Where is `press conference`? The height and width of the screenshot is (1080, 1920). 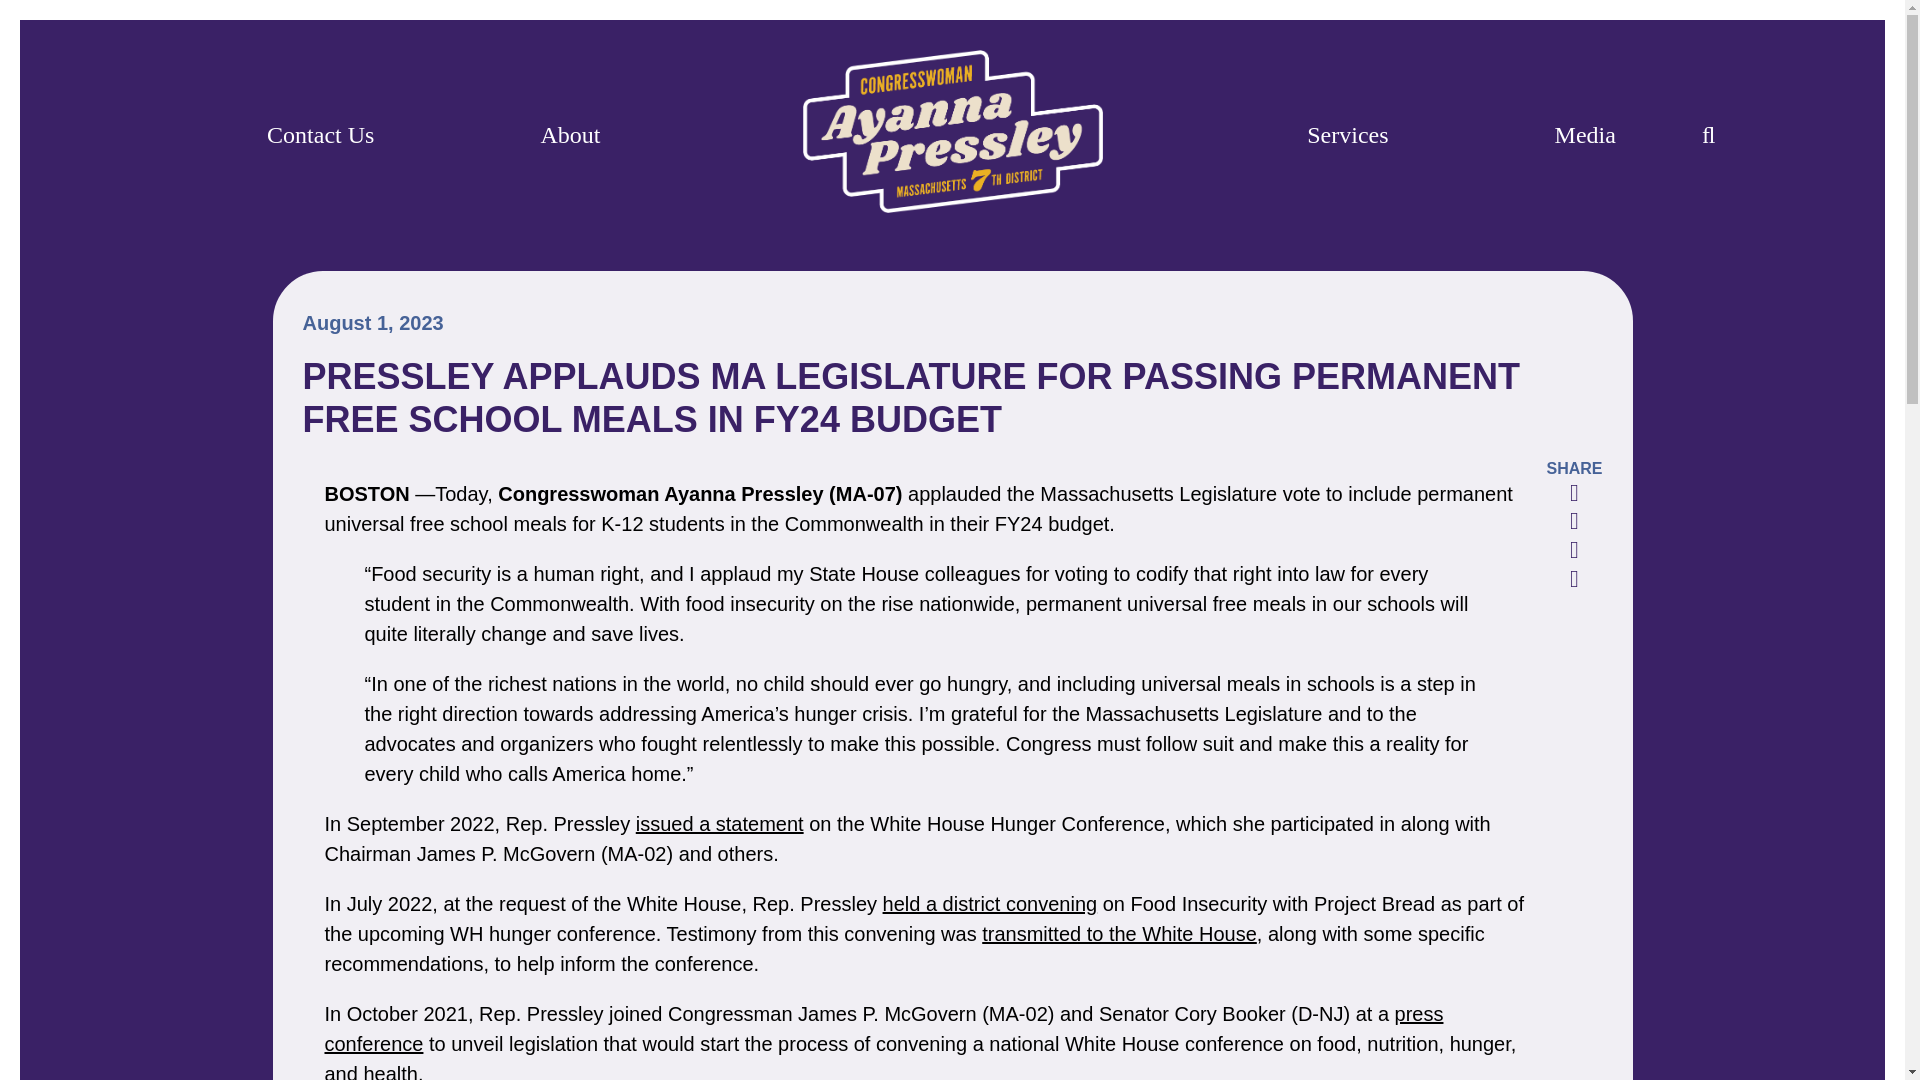
press conference is located at coordinates (884, 1029).